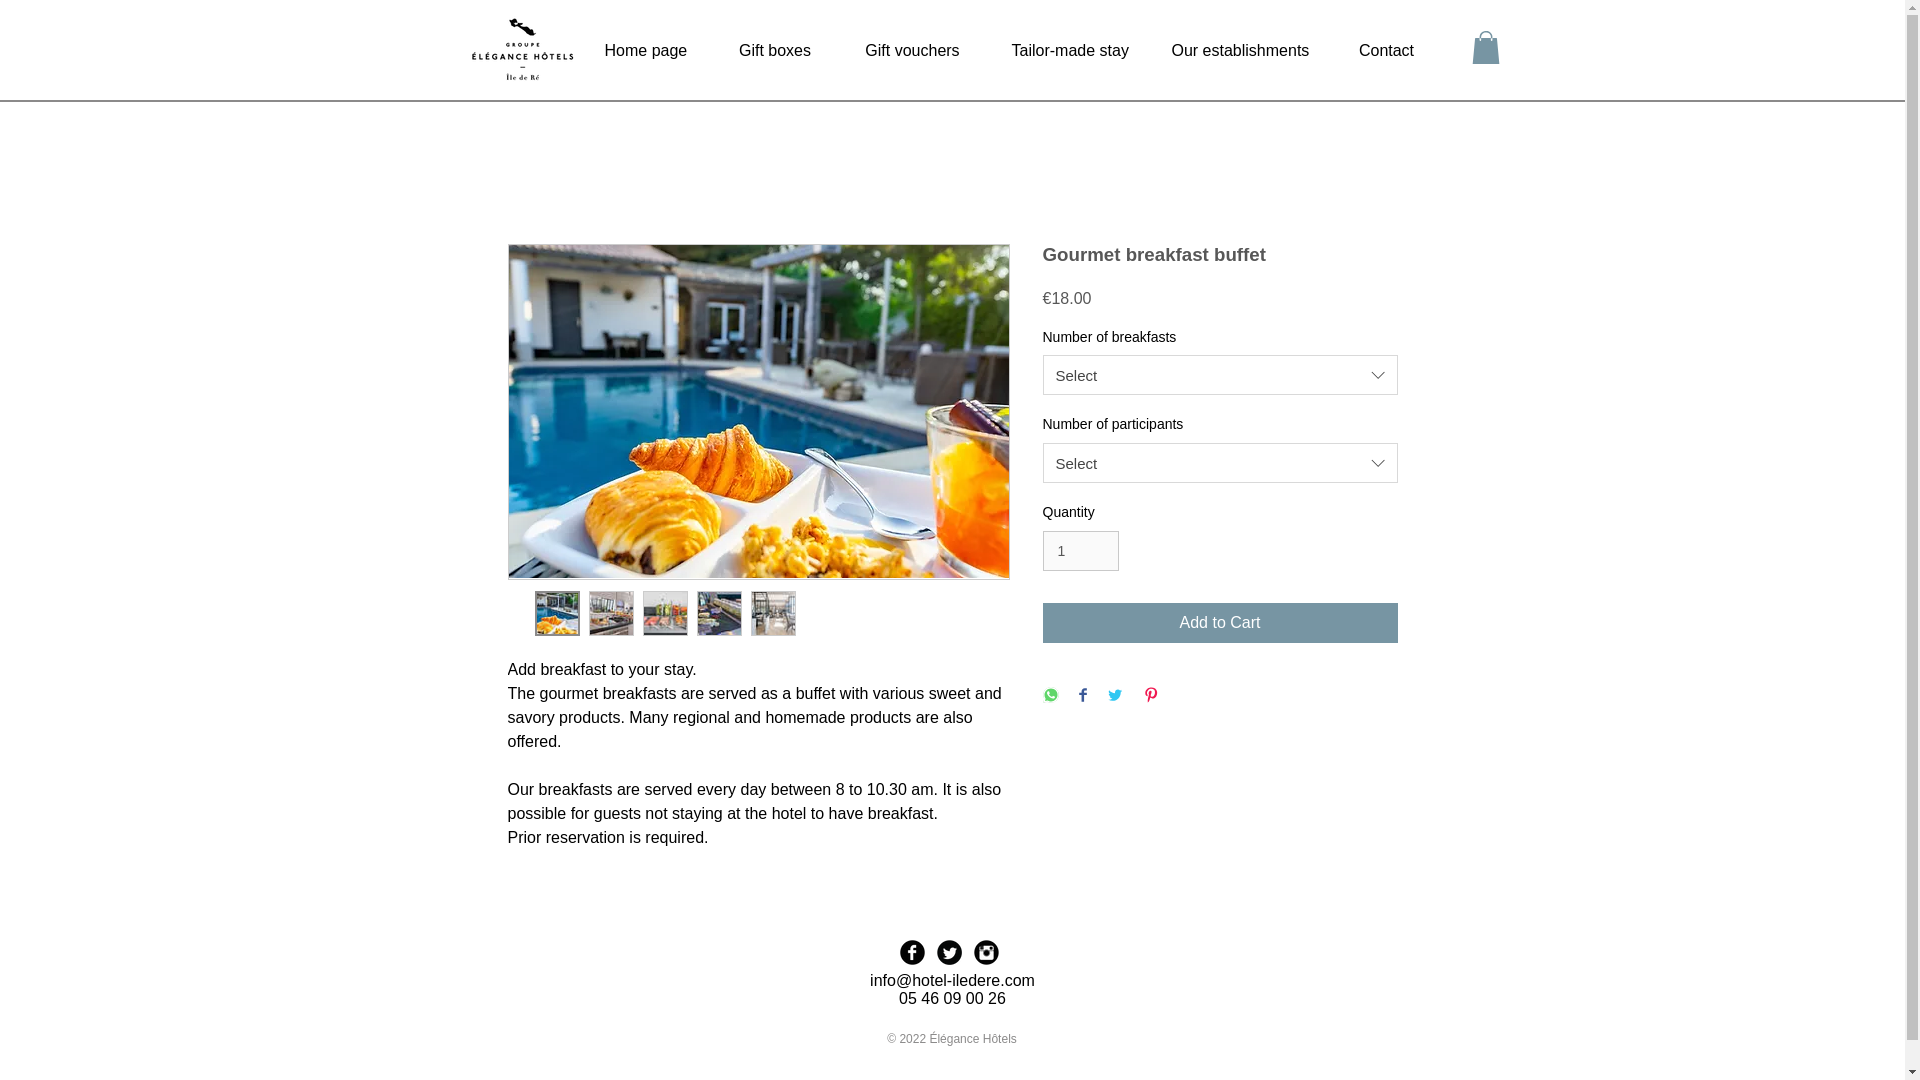  What do you see at coordinates (1080, 552) in the screenshot?
I see `1` at bounding box center [1080, 552].